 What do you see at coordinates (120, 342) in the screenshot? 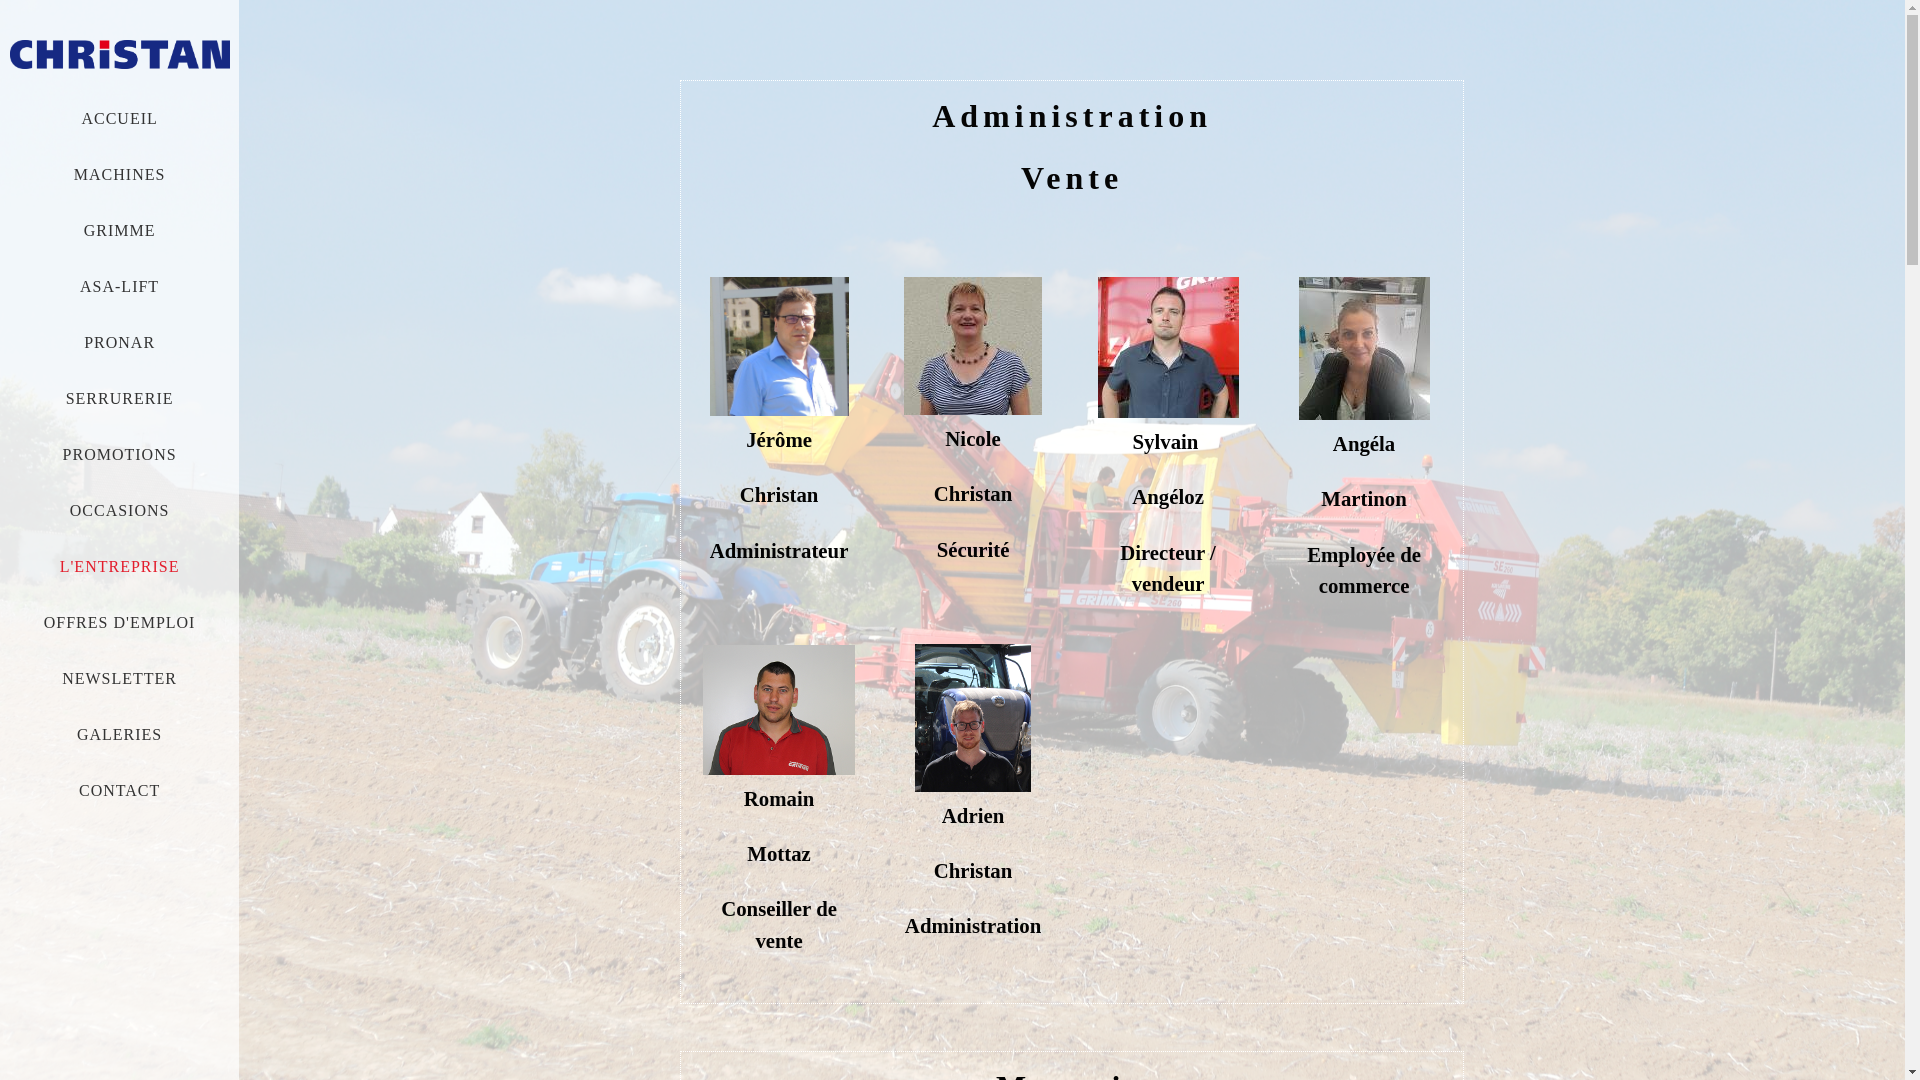
I see `PRONAR` at bounding box center [120, 342].